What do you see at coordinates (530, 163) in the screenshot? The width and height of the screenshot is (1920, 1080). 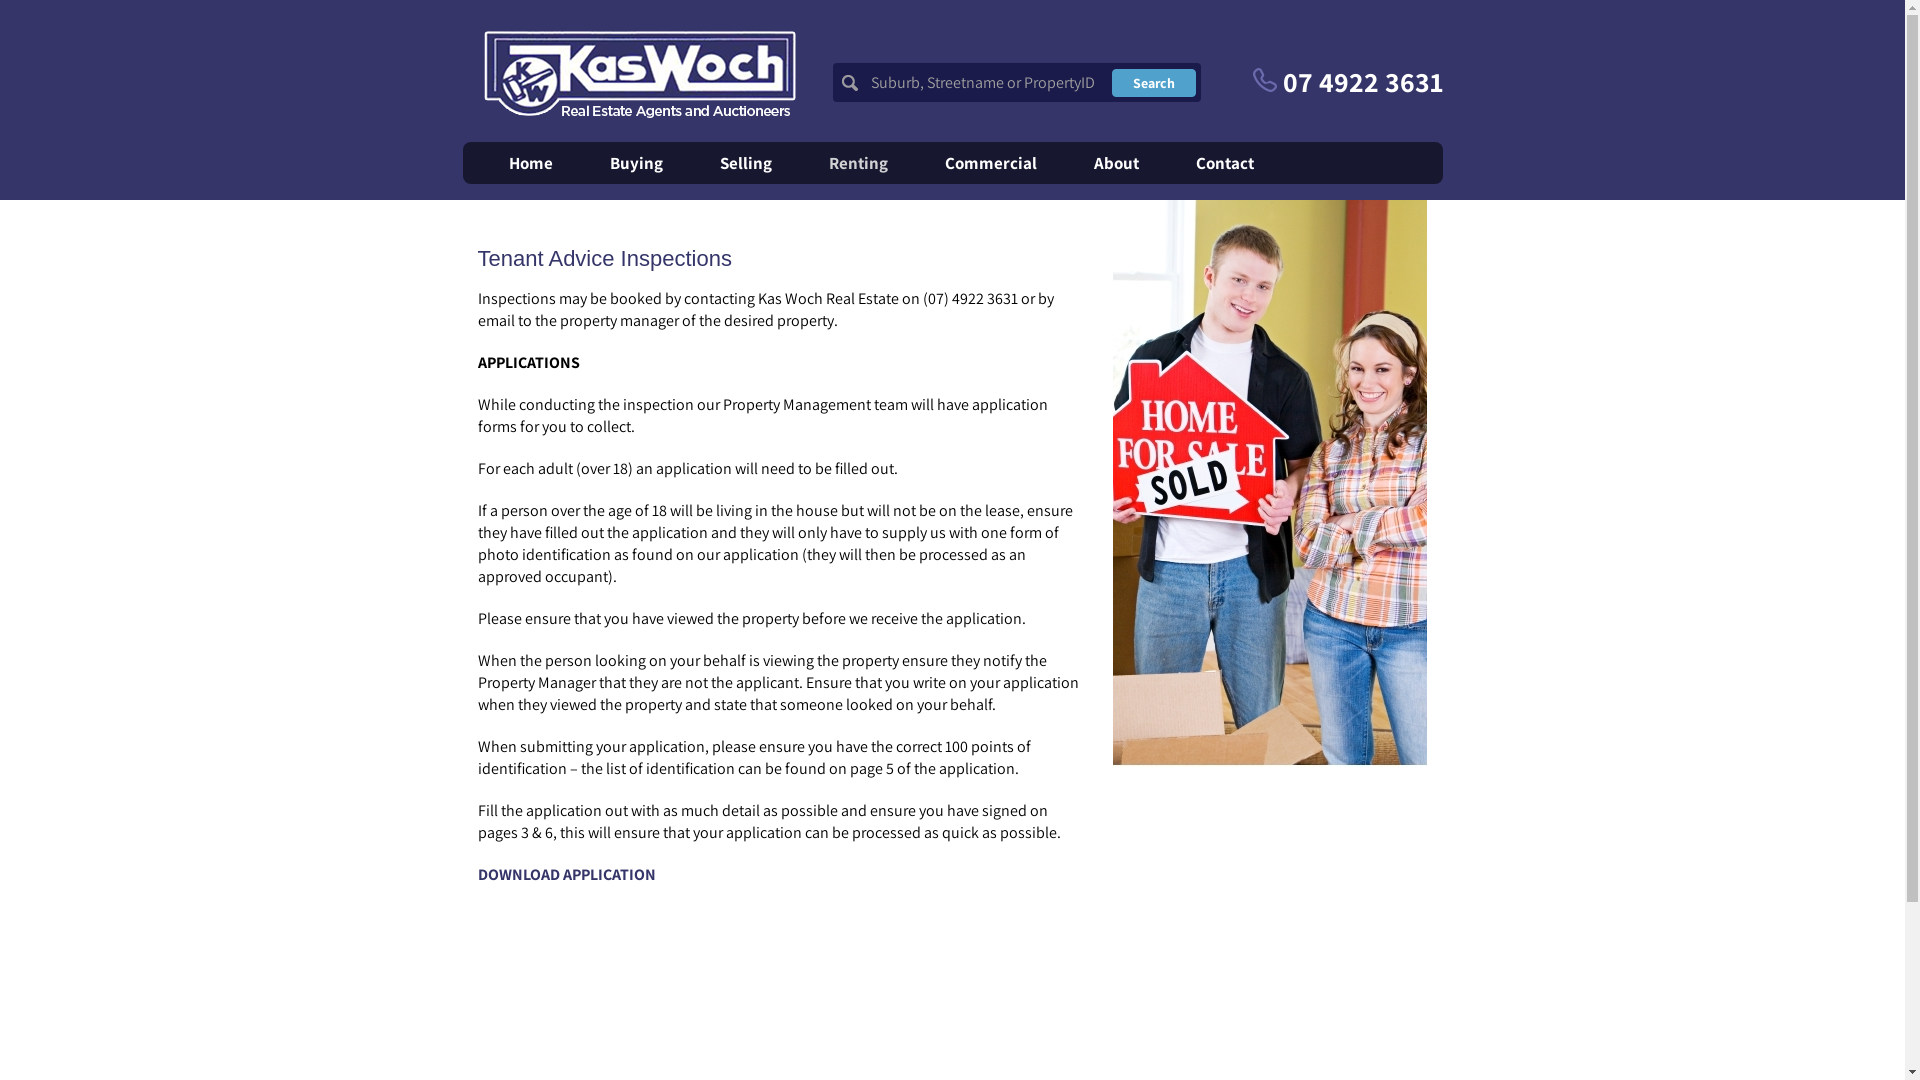 I see `Home` at bounding box center [530, 163].